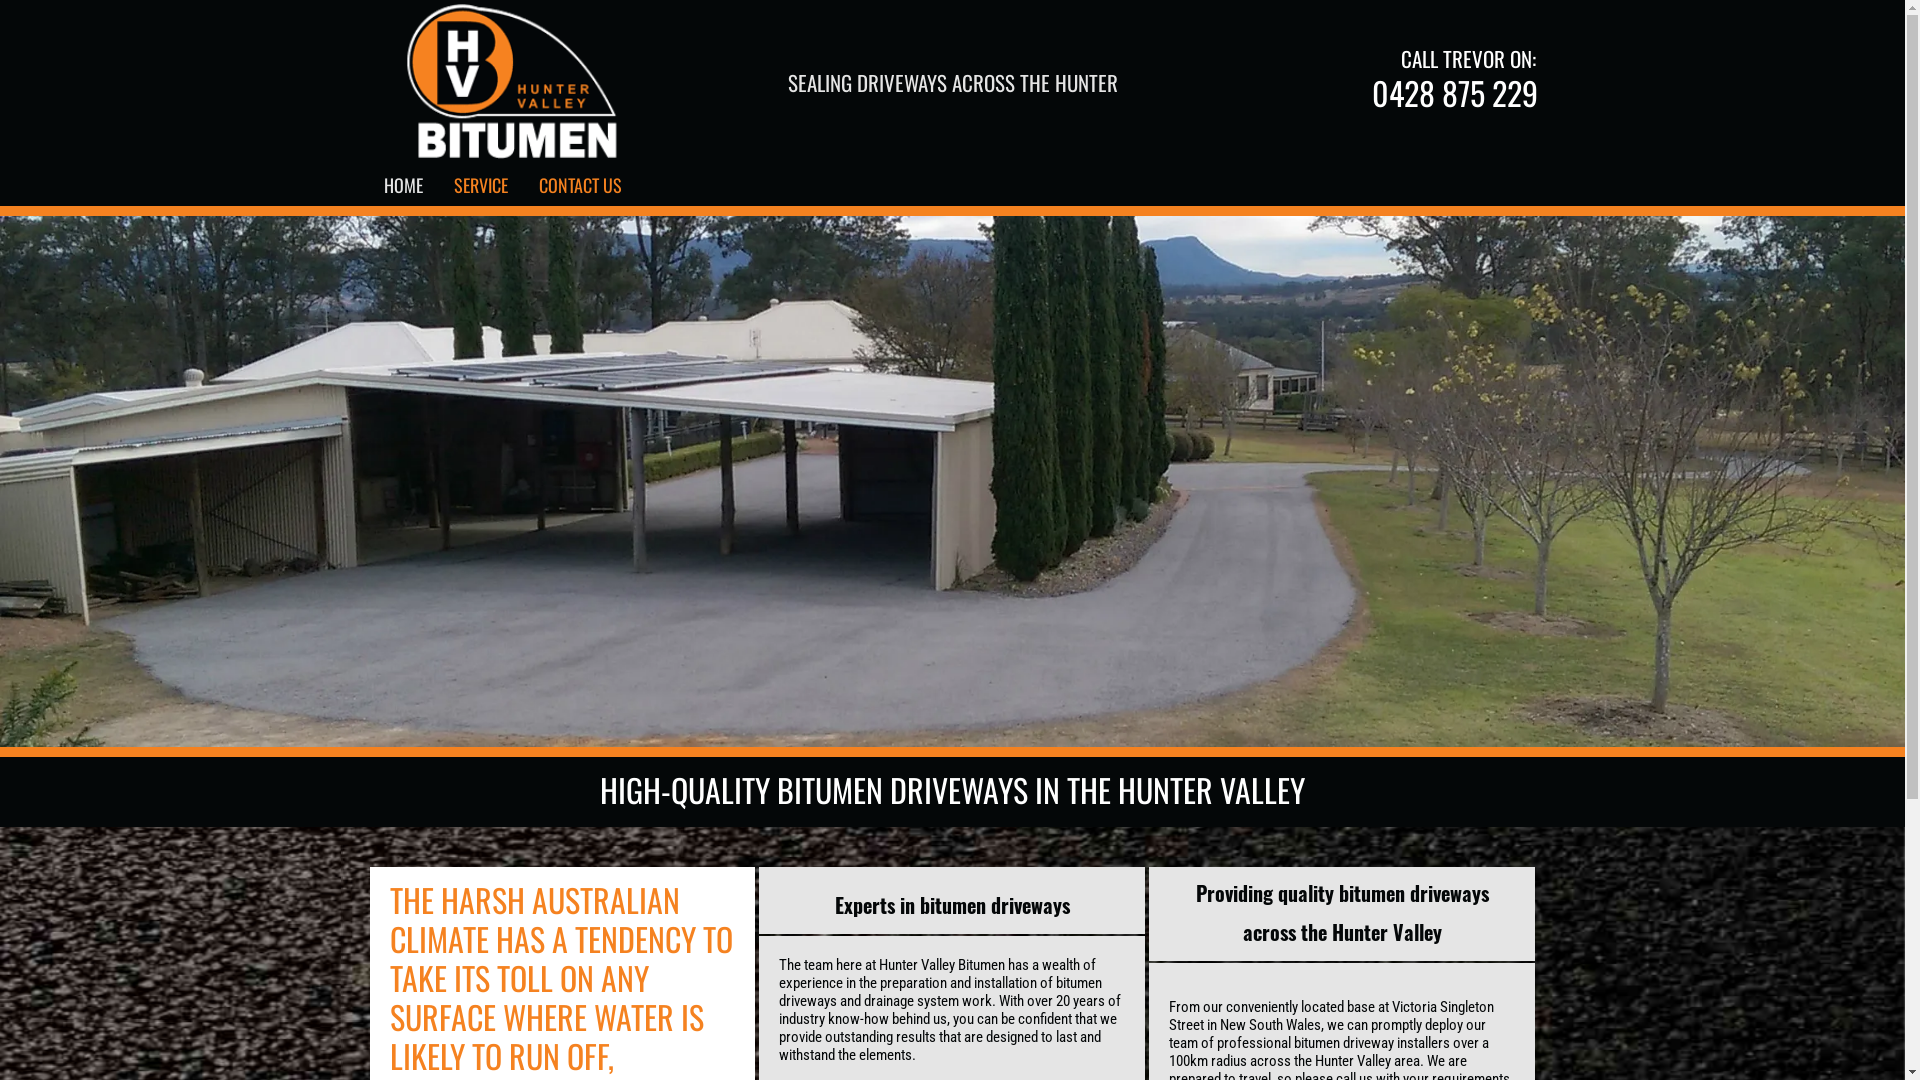 The height and width of the screenshot is (1080, 1920). What do you see at coordinates (1455, 92) in the screenshot?
I see `0428 875 229` at bounding box center [1455, 92].